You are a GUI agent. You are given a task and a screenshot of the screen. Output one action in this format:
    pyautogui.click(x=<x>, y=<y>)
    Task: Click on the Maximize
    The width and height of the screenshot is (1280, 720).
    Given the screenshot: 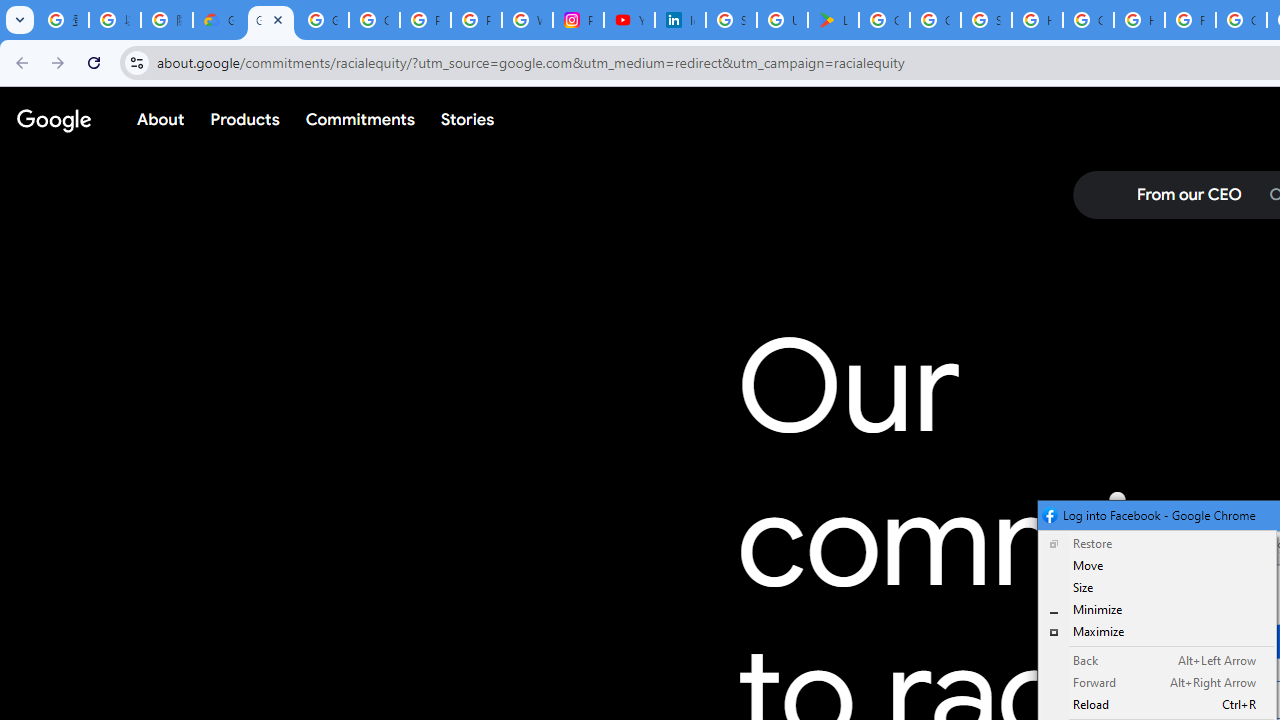 What is the action you would take?
    pyautogui.click(x=1156, y=631)
    